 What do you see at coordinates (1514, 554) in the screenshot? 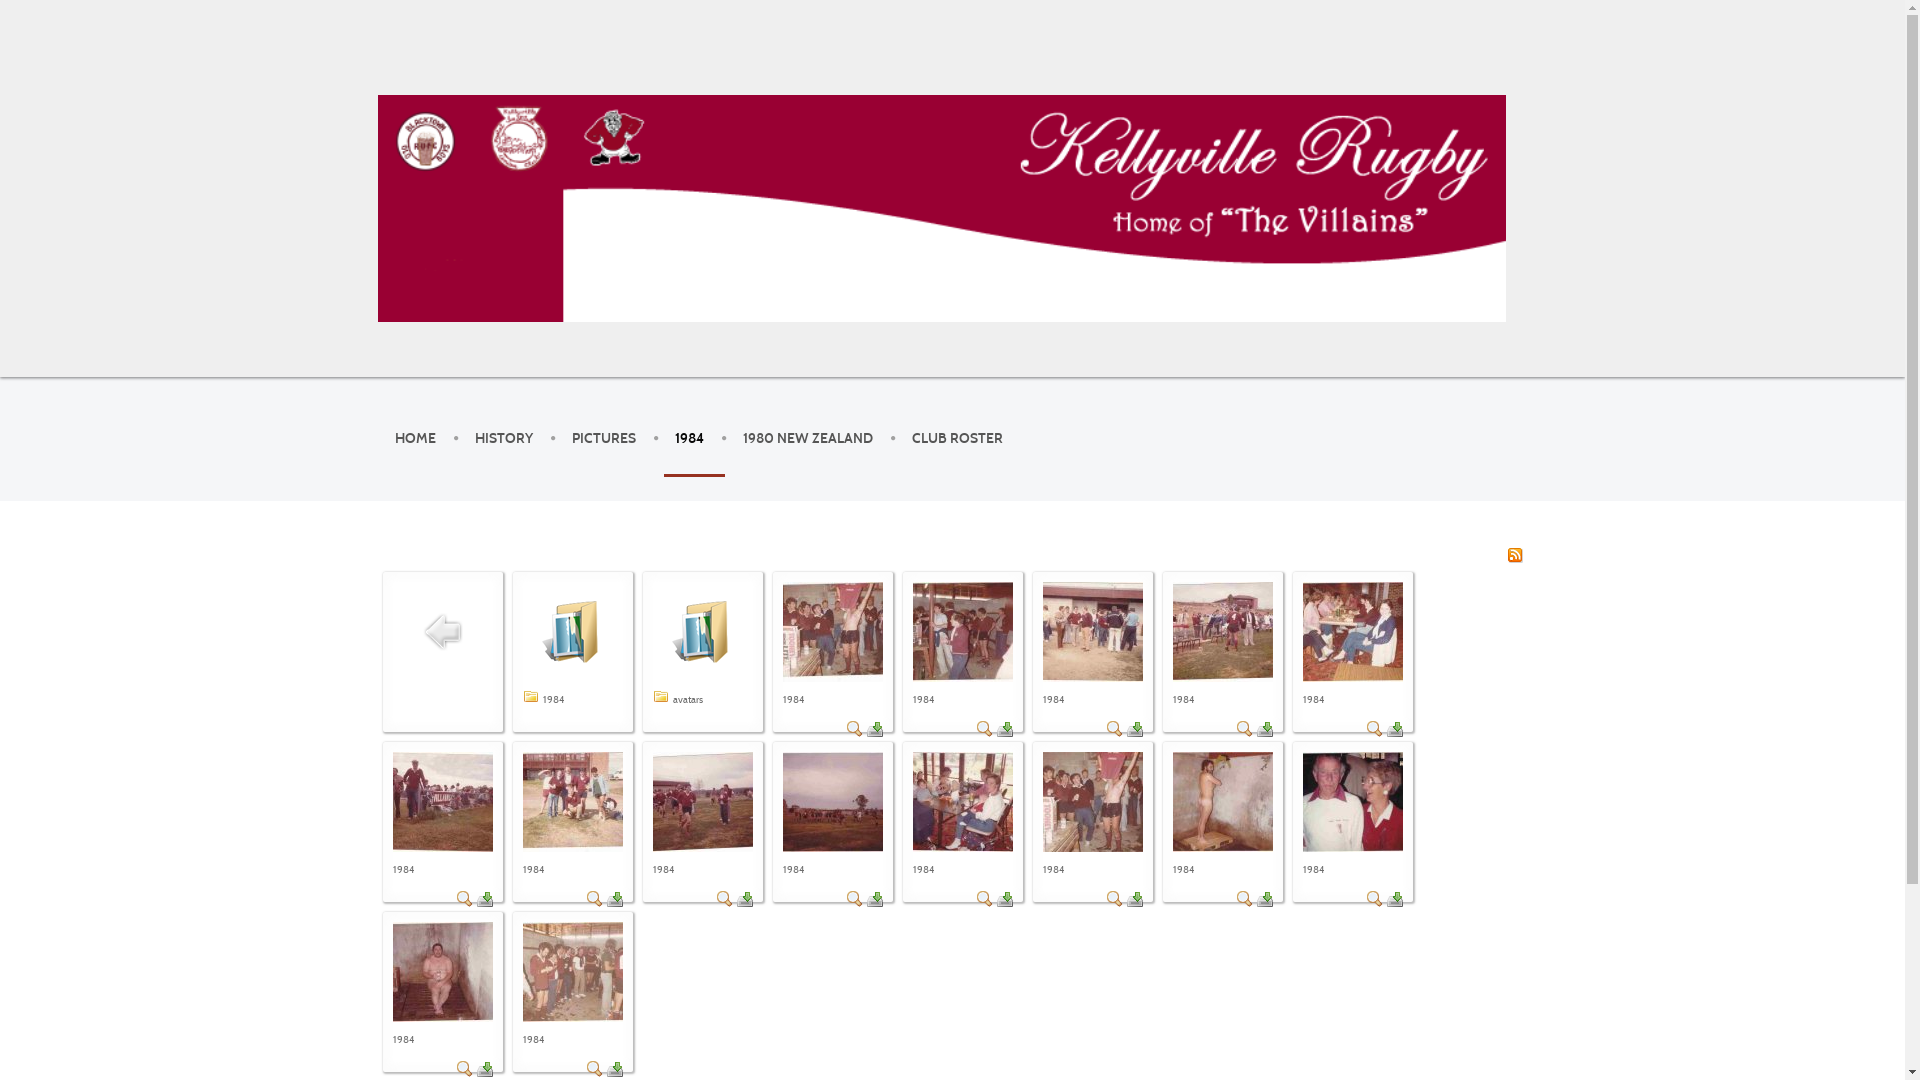
I see `RSS` at bounding box center [1514, 554].